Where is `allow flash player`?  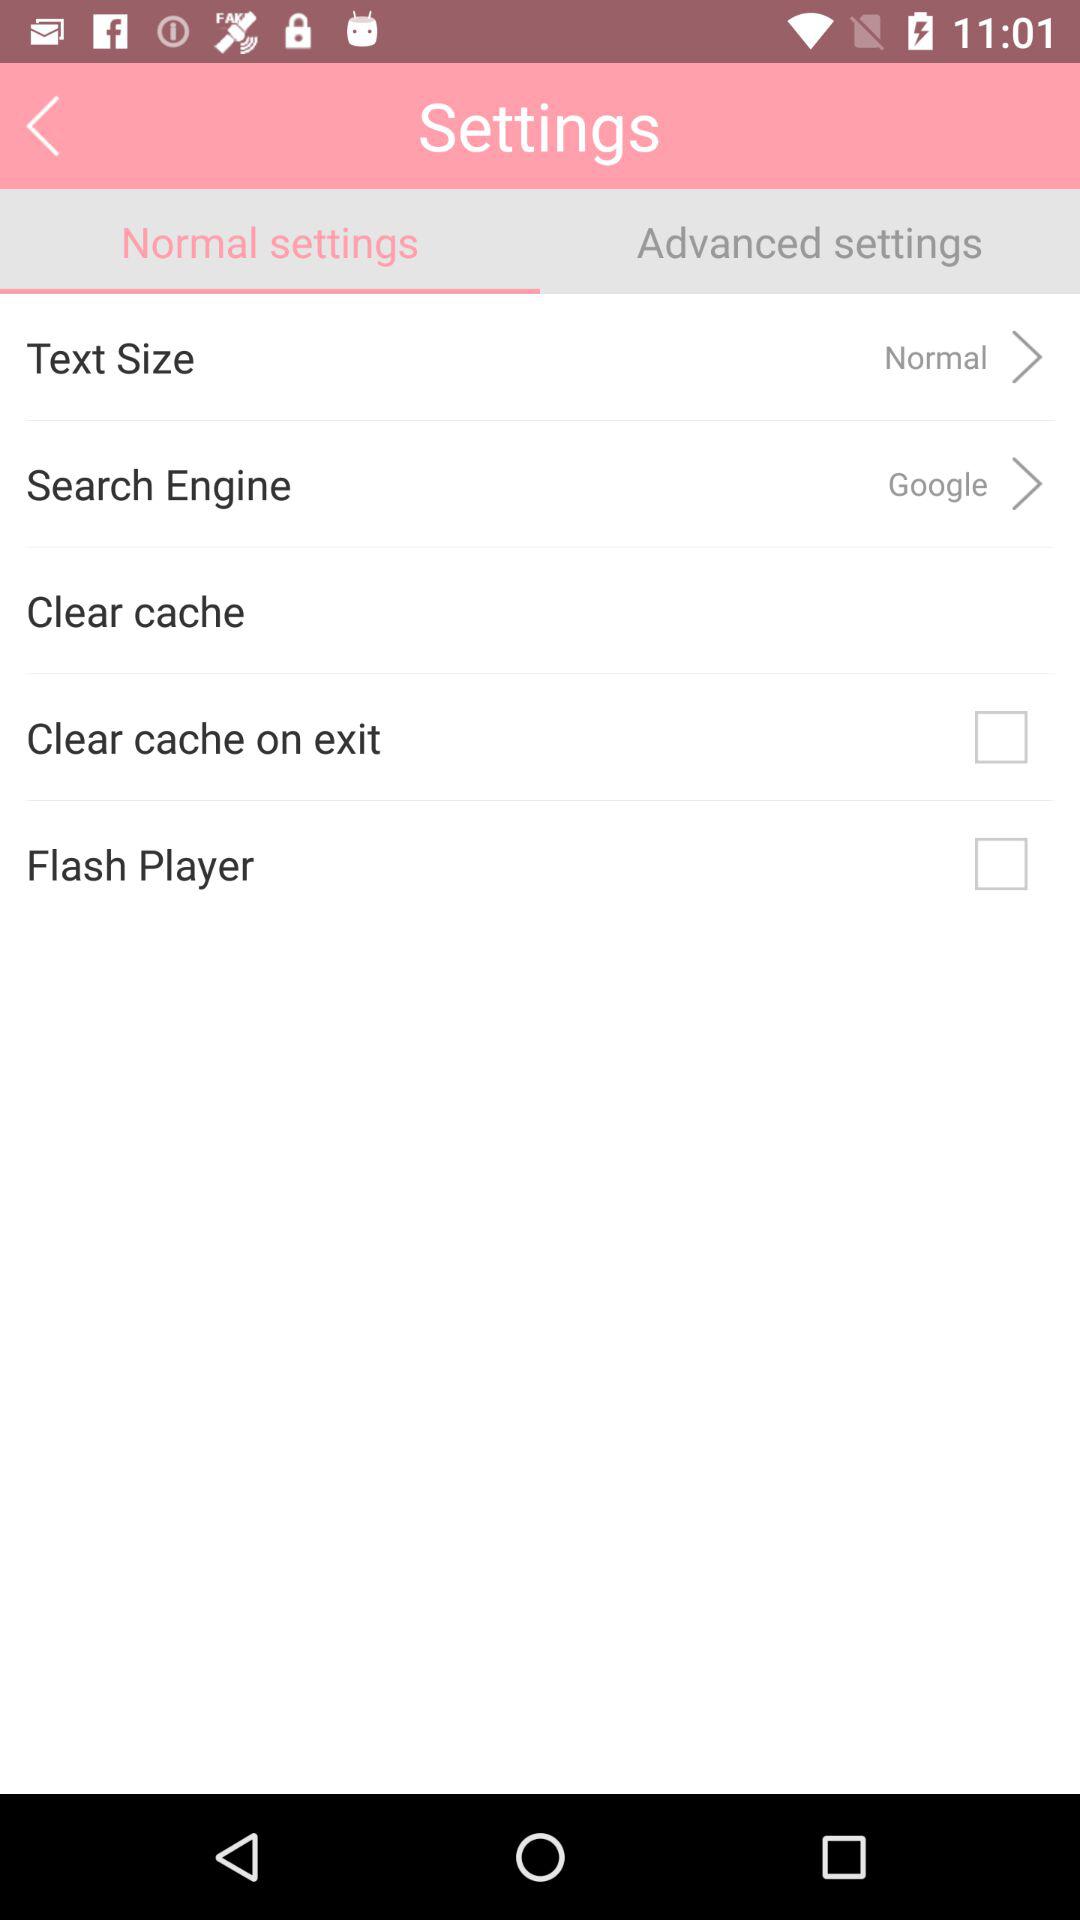
allow flash player is located at coordinates (1001, 864).